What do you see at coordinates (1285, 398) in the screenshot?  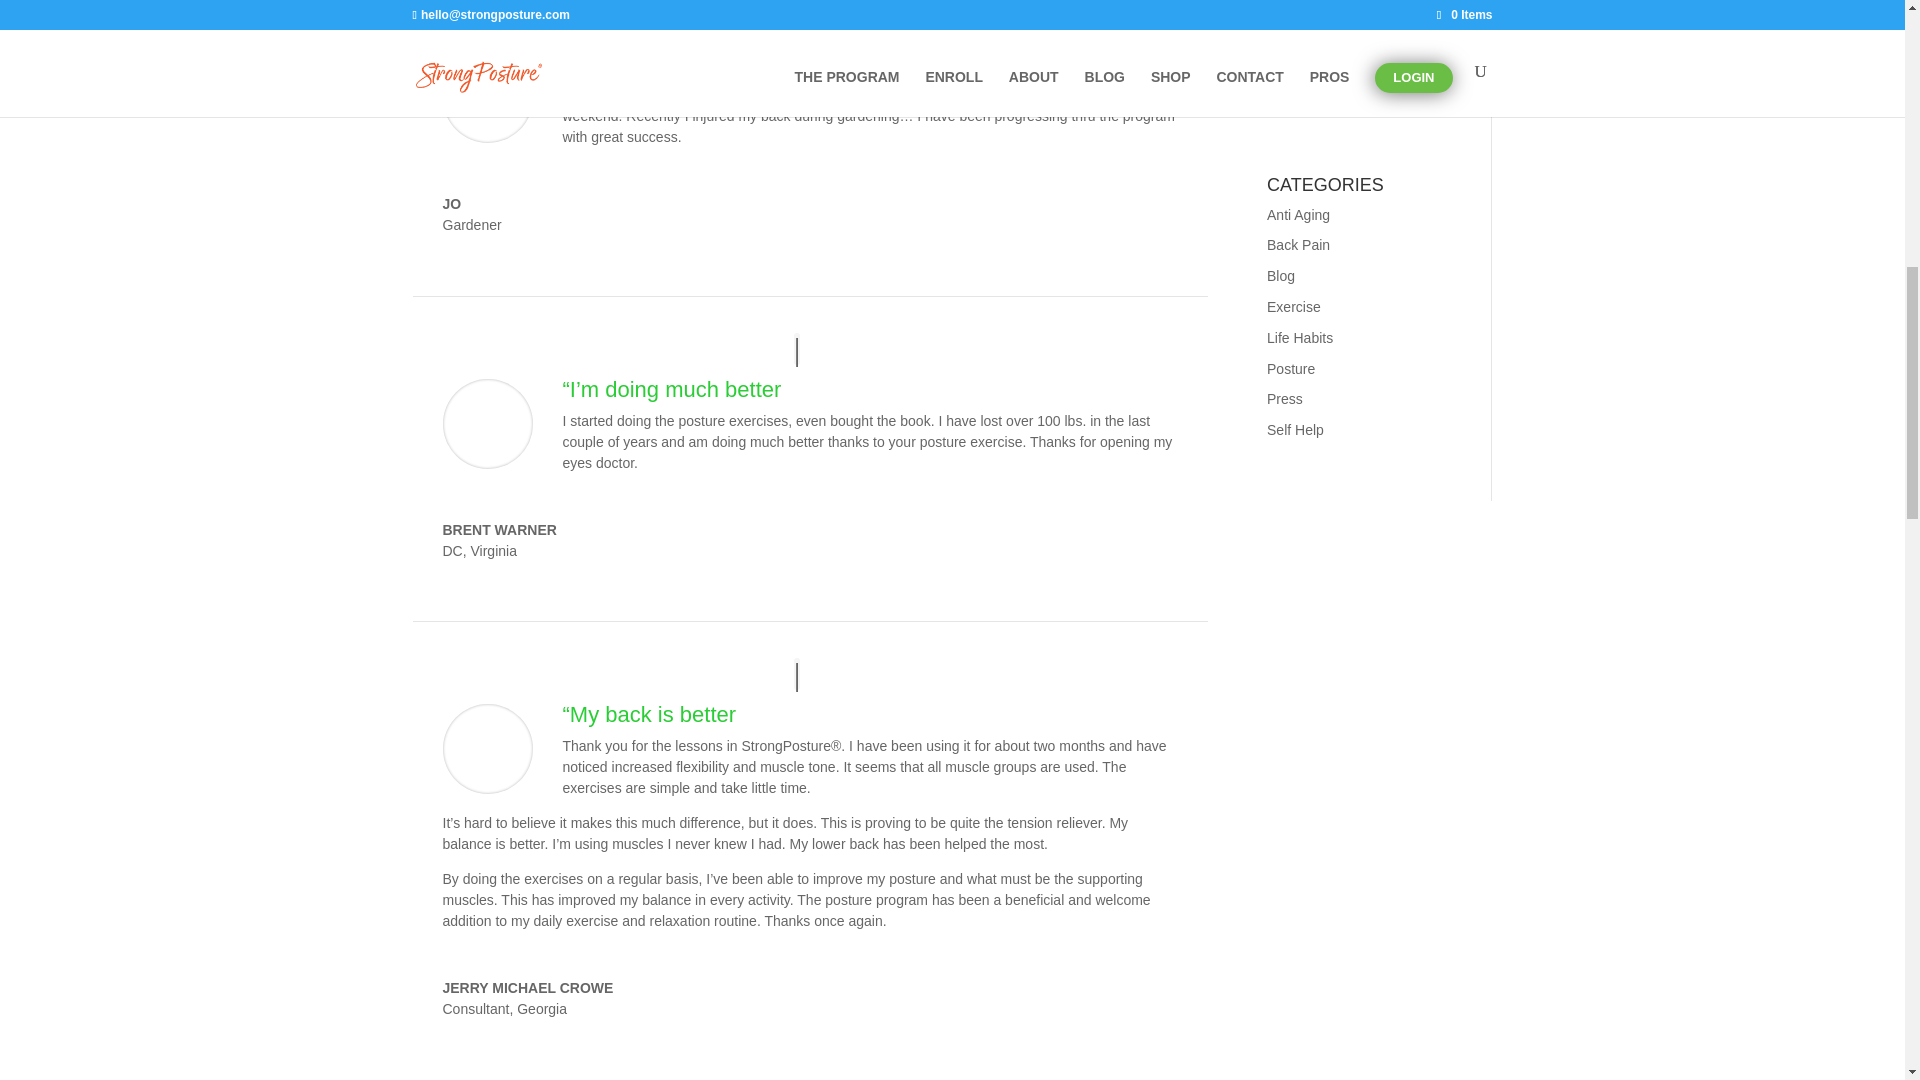 I see `Press` at bounding box center [1285, 398].